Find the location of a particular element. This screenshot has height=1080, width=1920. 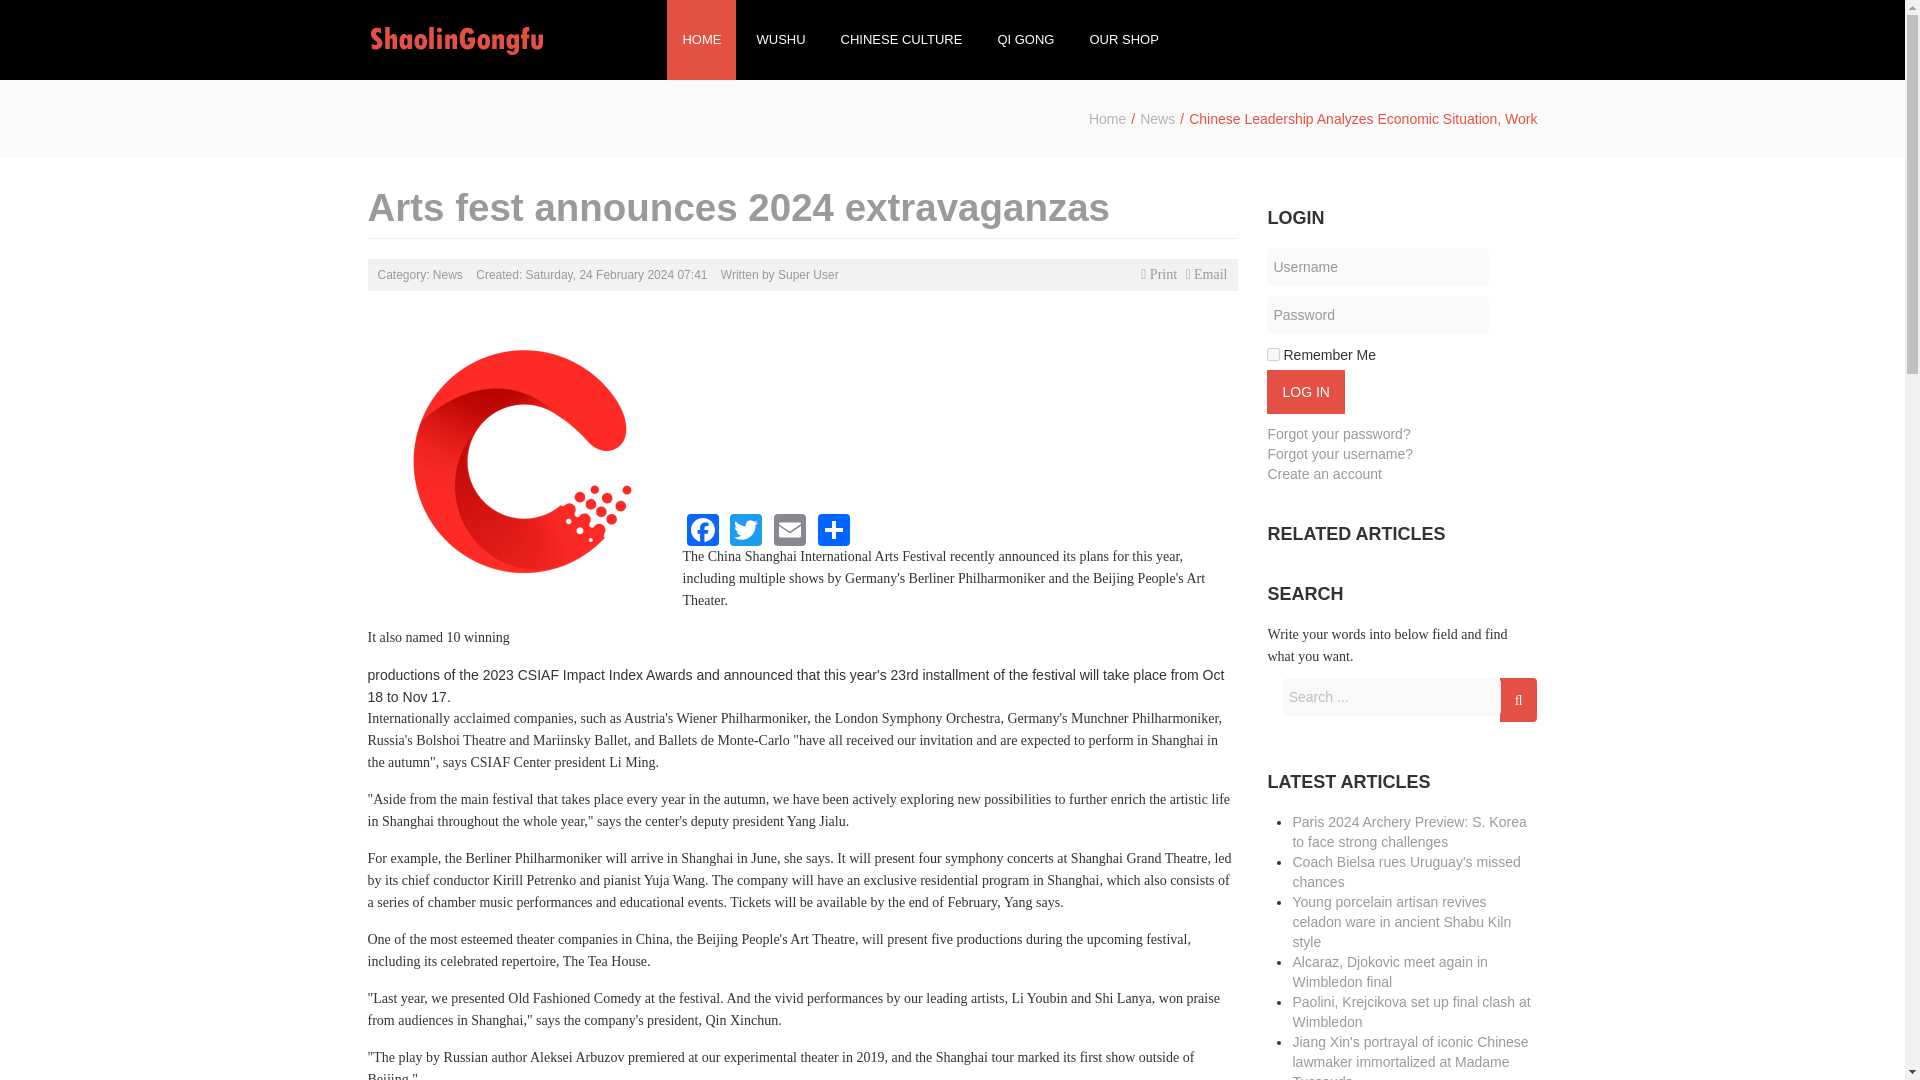

News is located at coordinates (1158, 119).